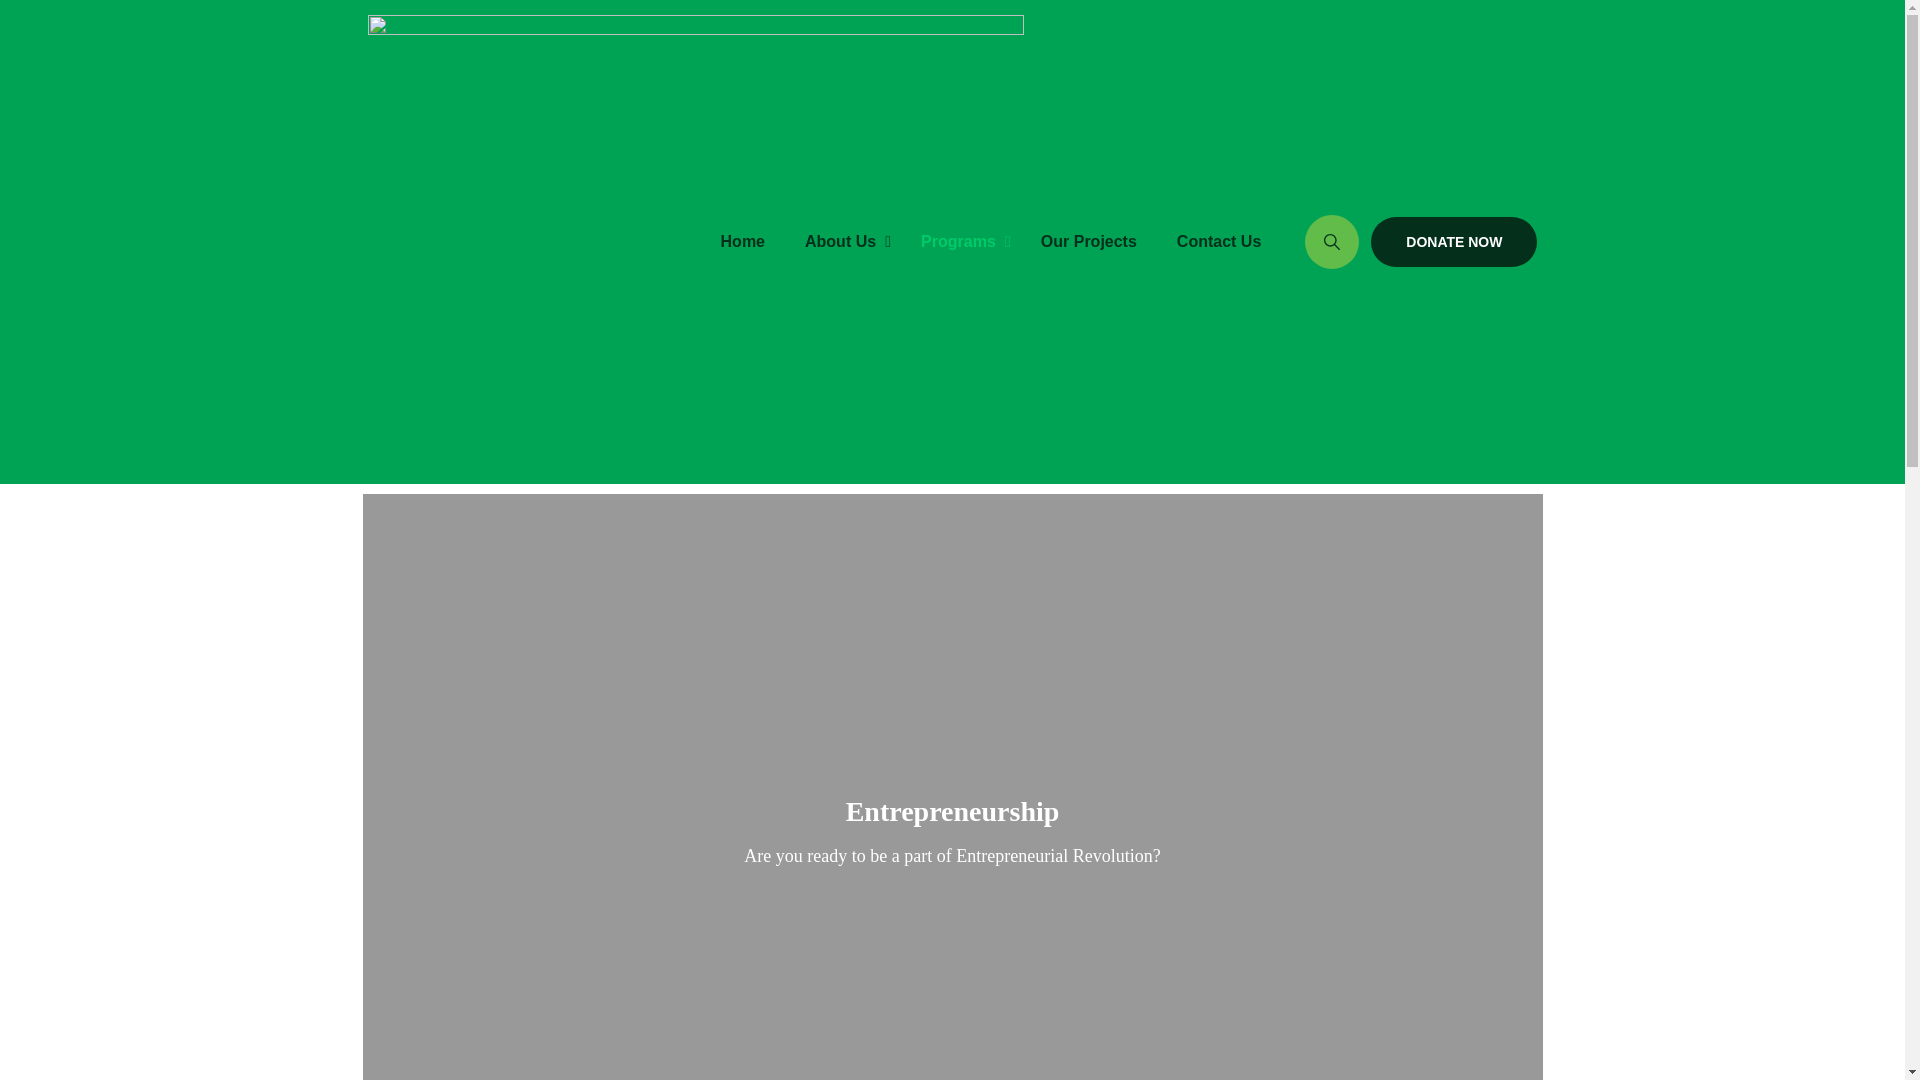 The image size is (1920, 1080). Describe the element at coordinates (1089, 242) in the screenshot. I see `Contact Us` at that location.